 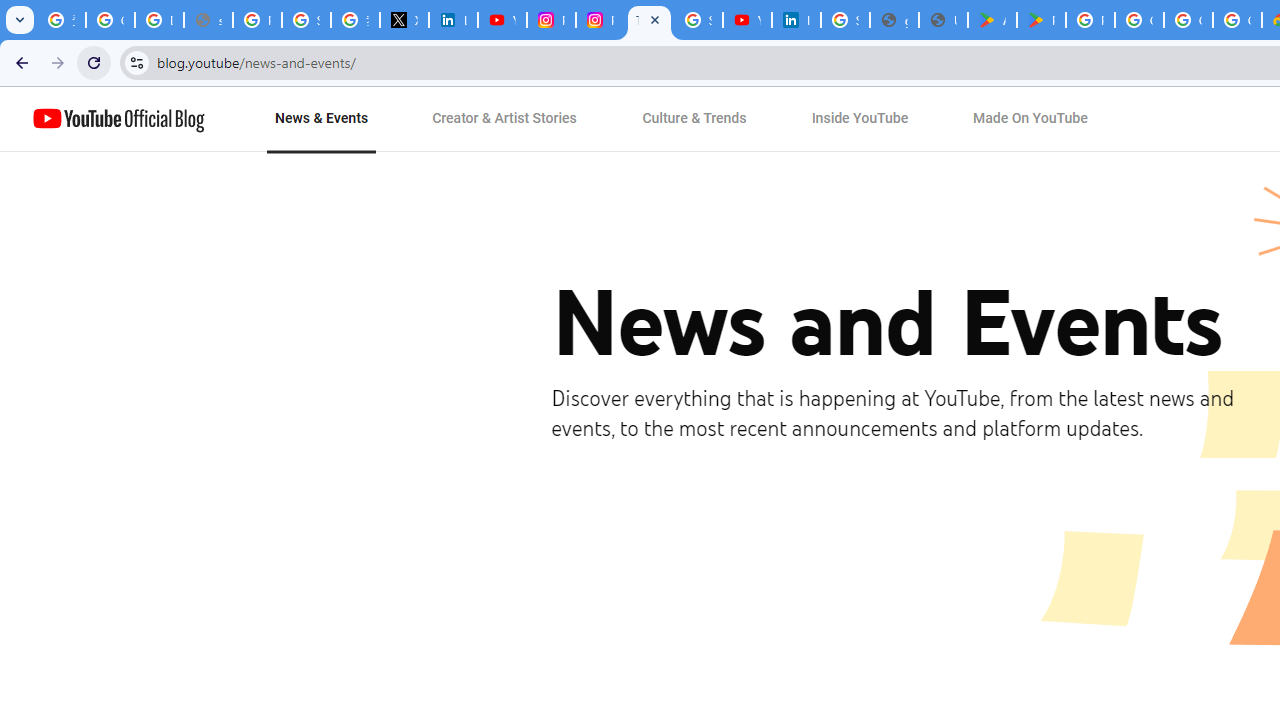 I want to click on LinkedIn Privacy Policy, so click(x=452, y=20).